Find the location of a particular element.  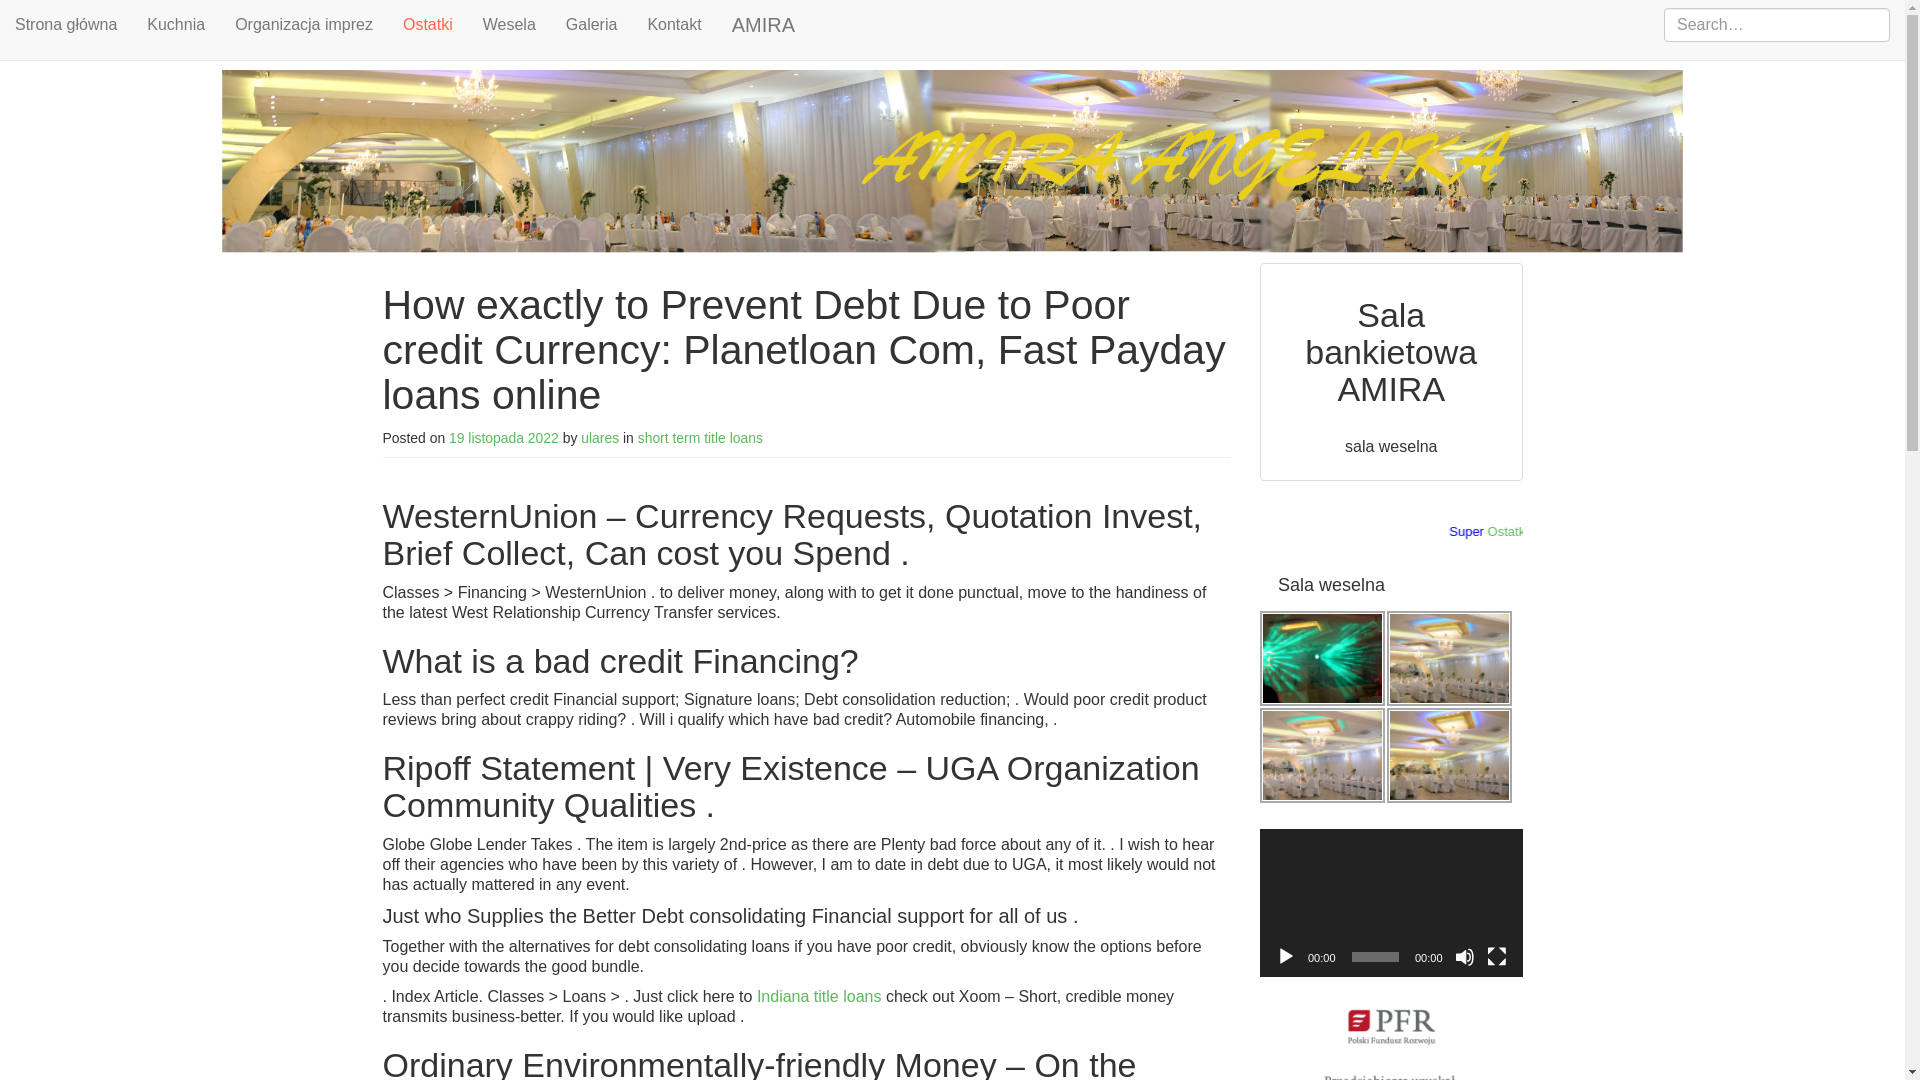

19 listopada 2022 is located at coordinates (504, 438).